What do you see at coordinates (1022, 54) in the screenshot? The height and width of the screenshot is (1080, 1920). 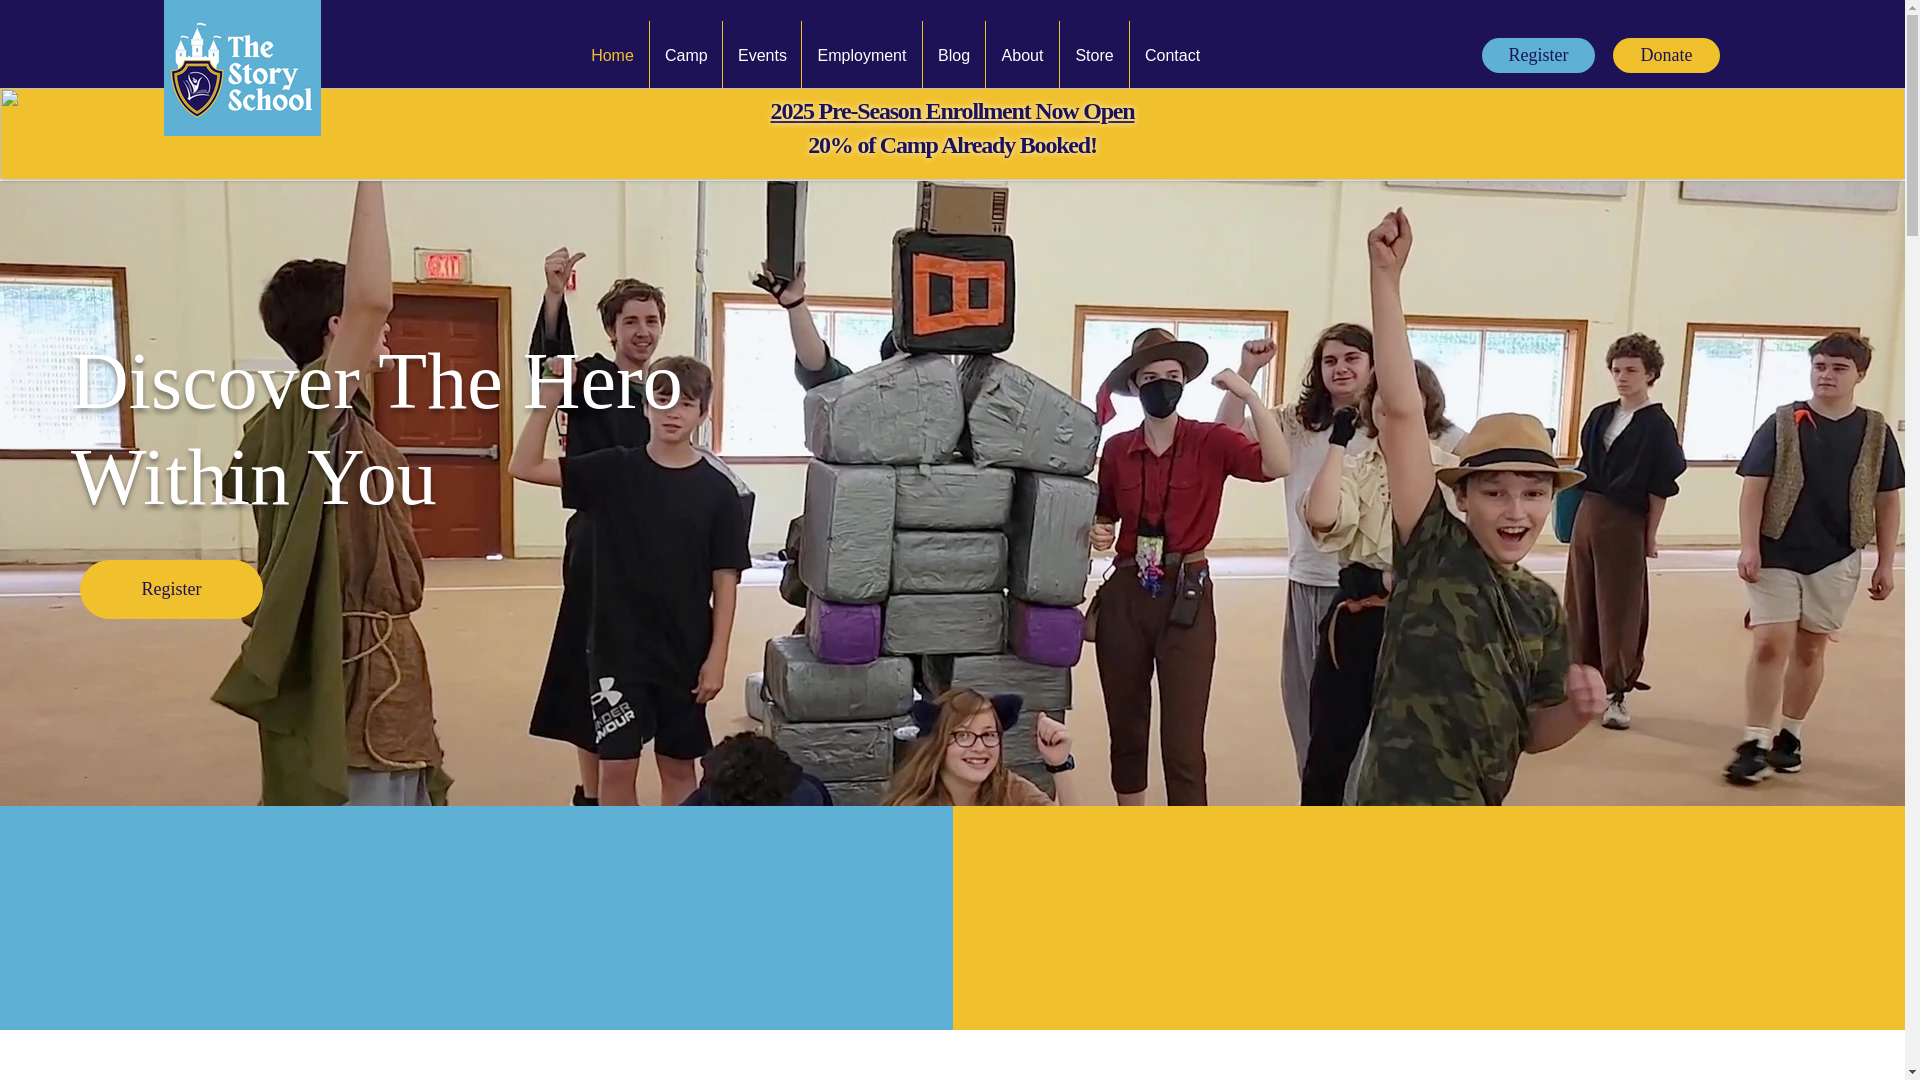 I see `About` at bounding box center [1022, 54].